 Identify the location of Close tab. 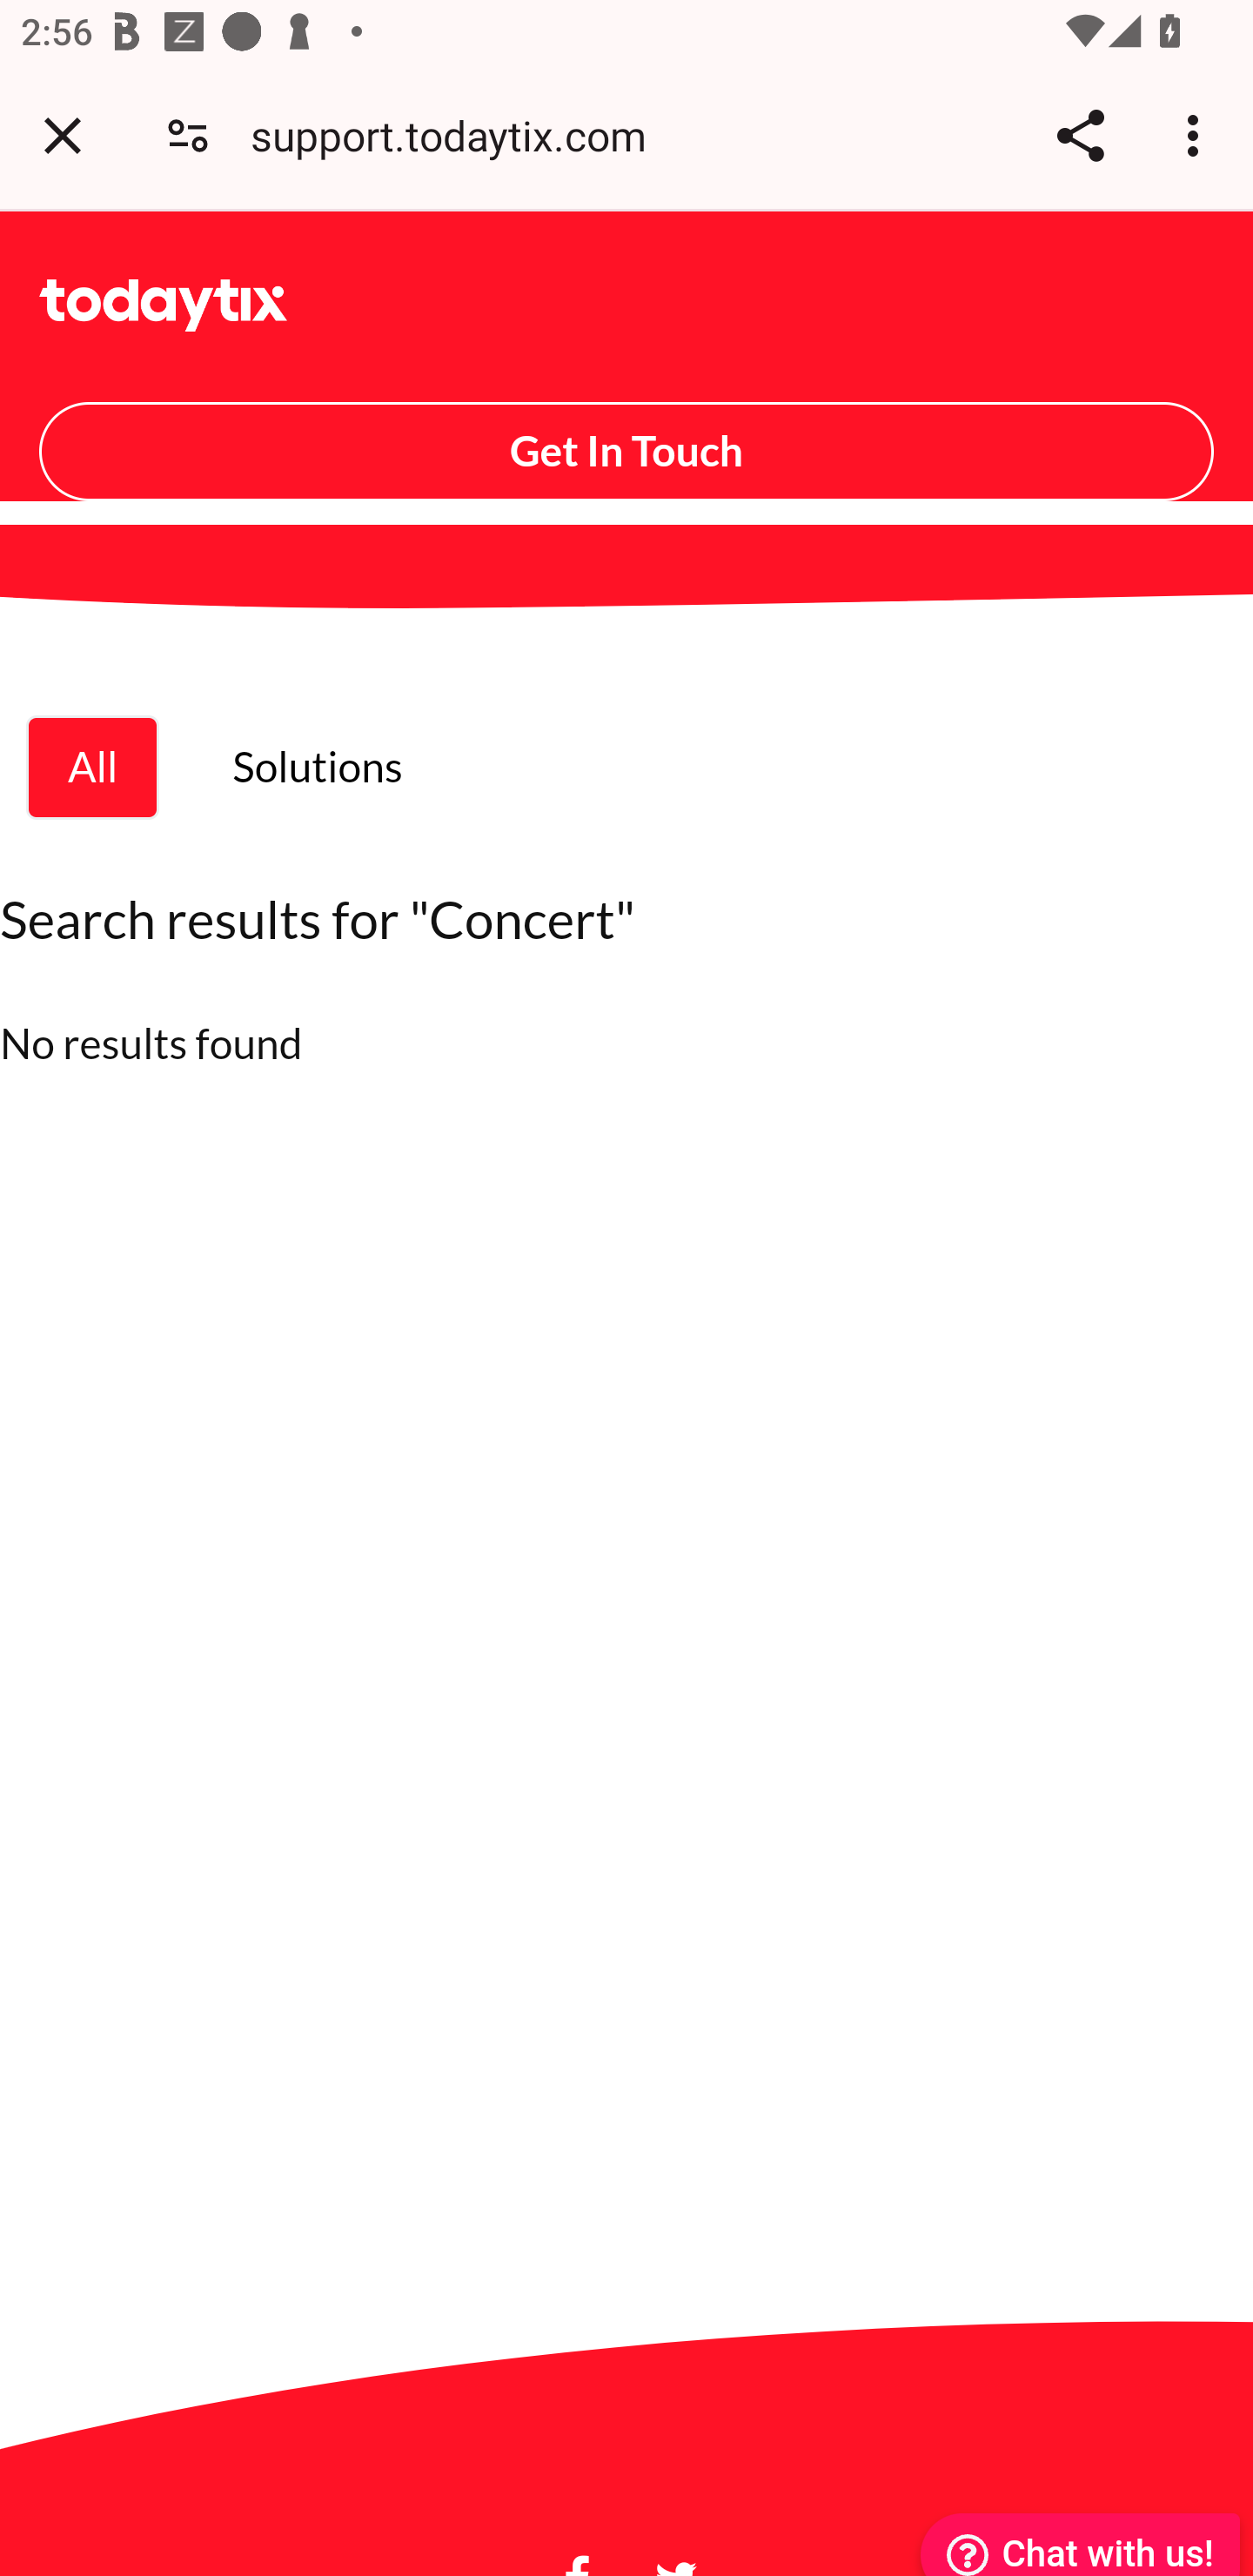
(63, 135).